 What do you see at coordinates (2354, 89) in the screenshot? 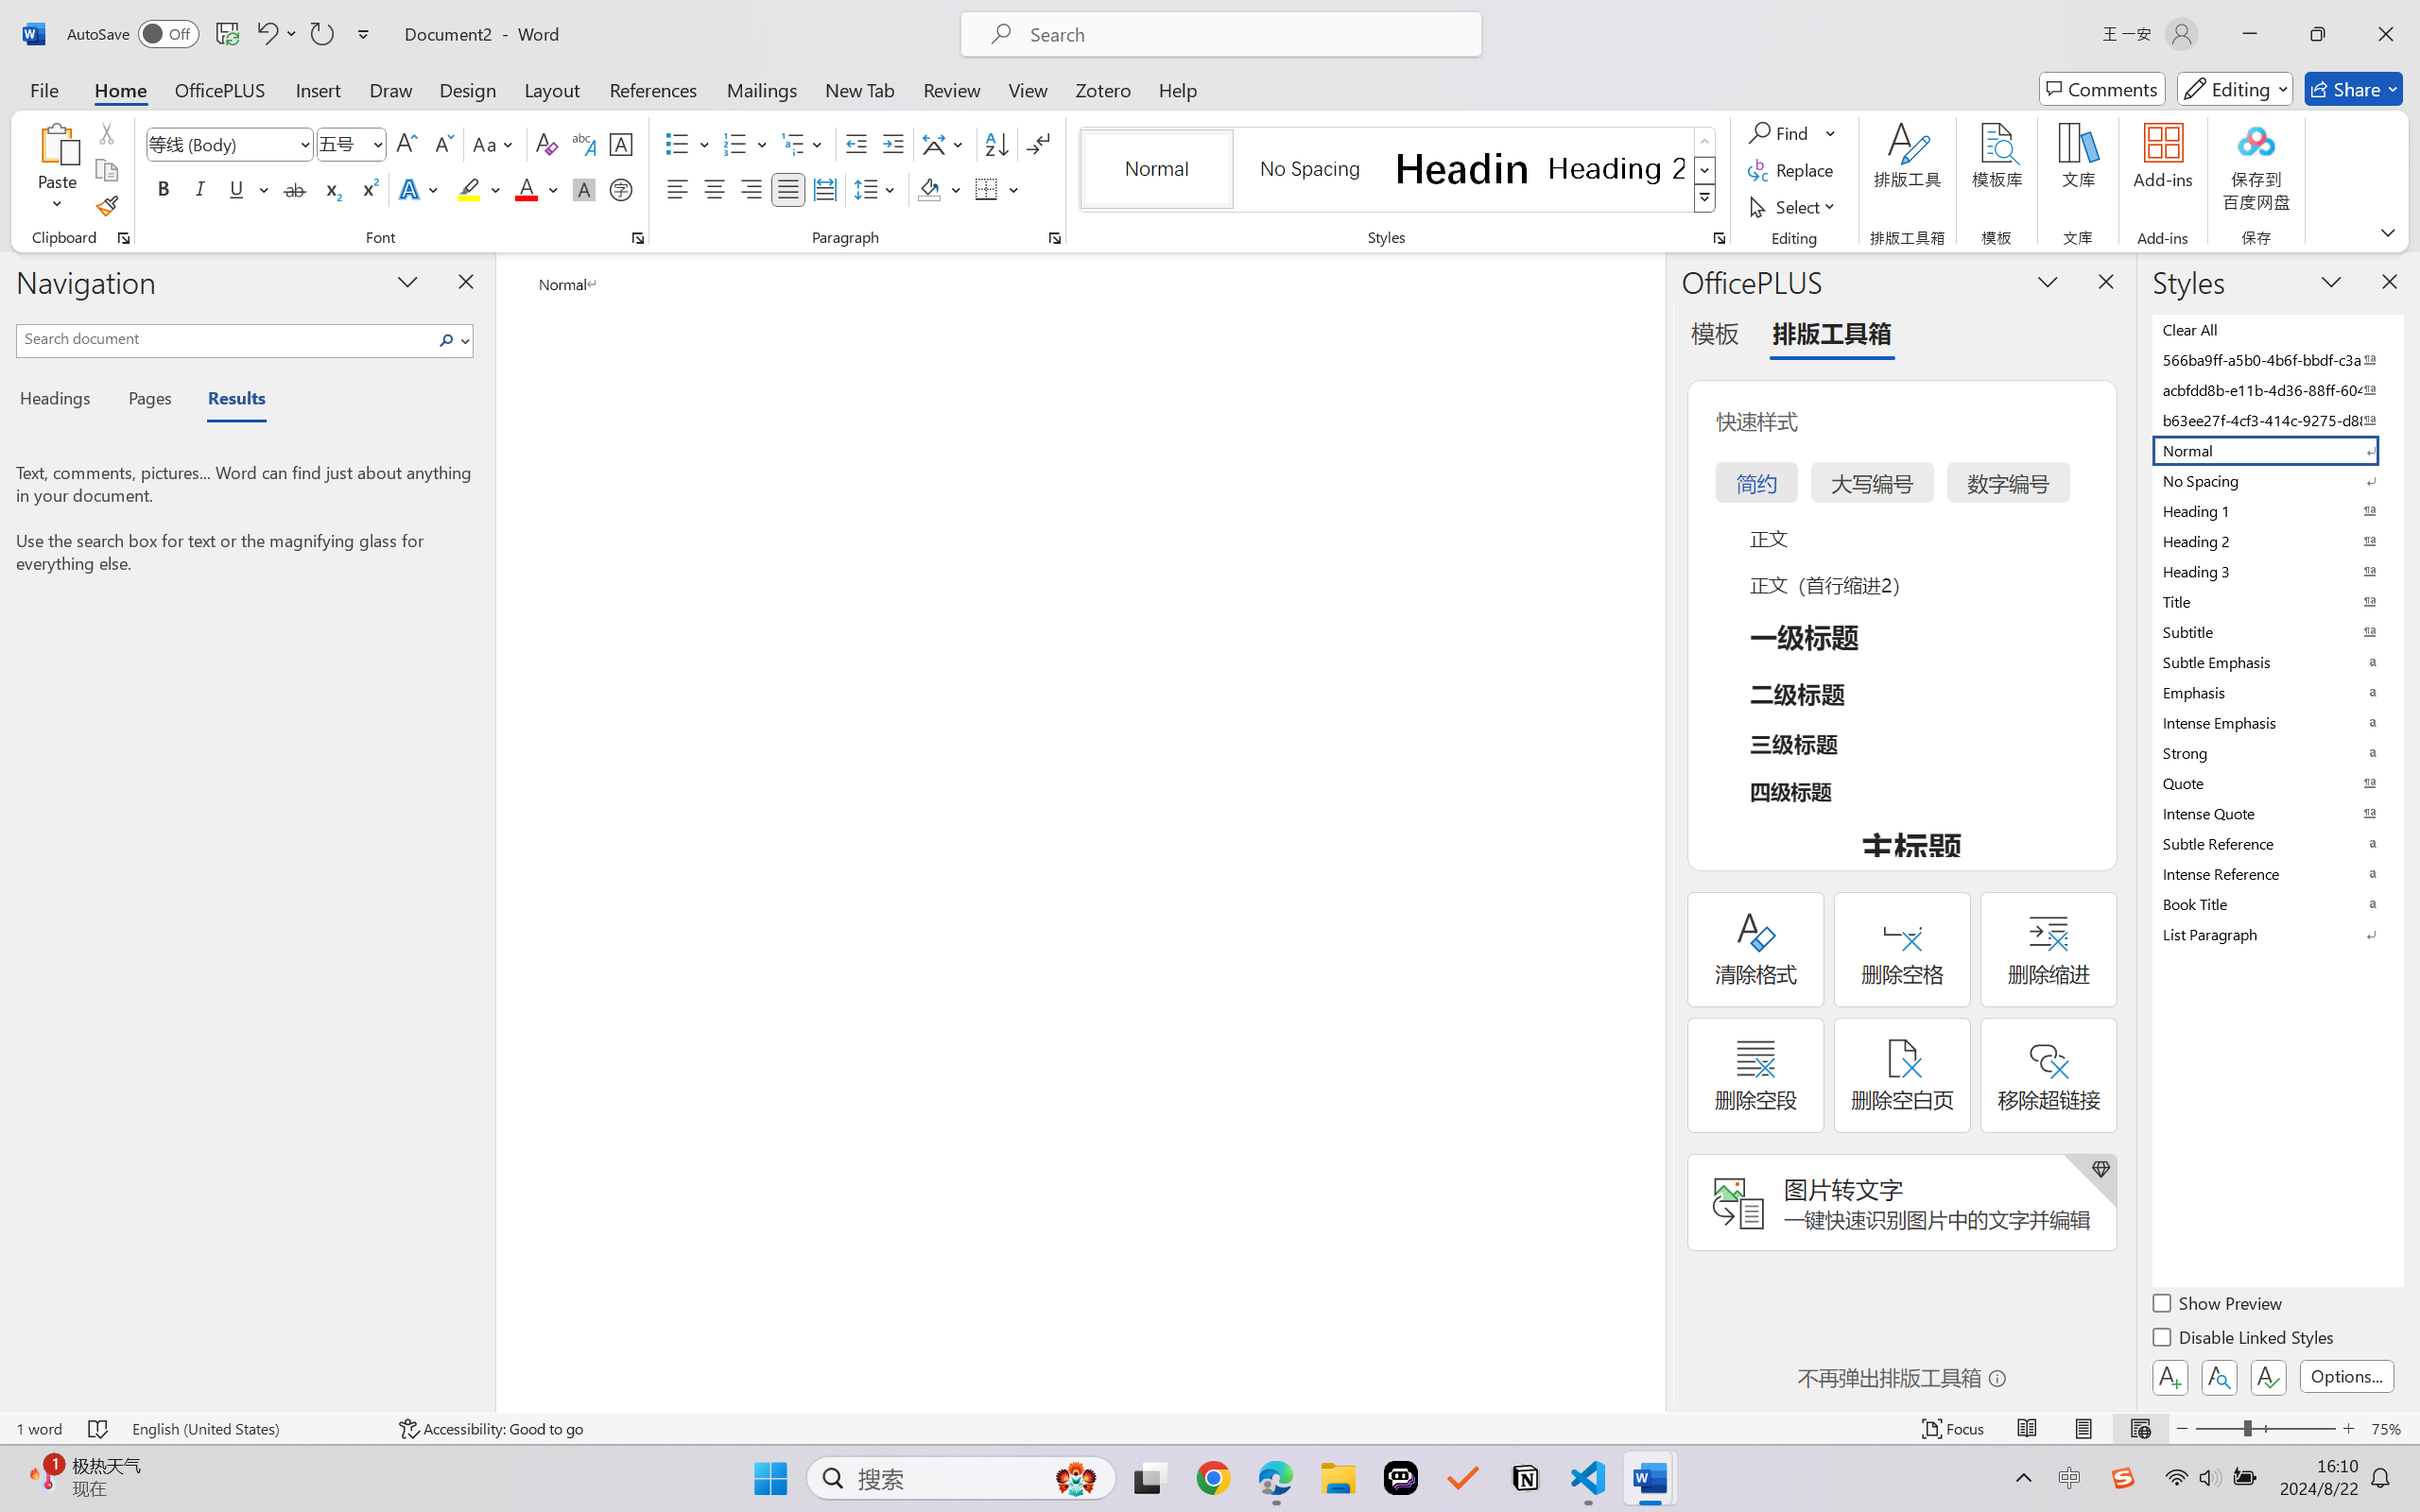
I see `Share` at bounding box center [2354, 89].